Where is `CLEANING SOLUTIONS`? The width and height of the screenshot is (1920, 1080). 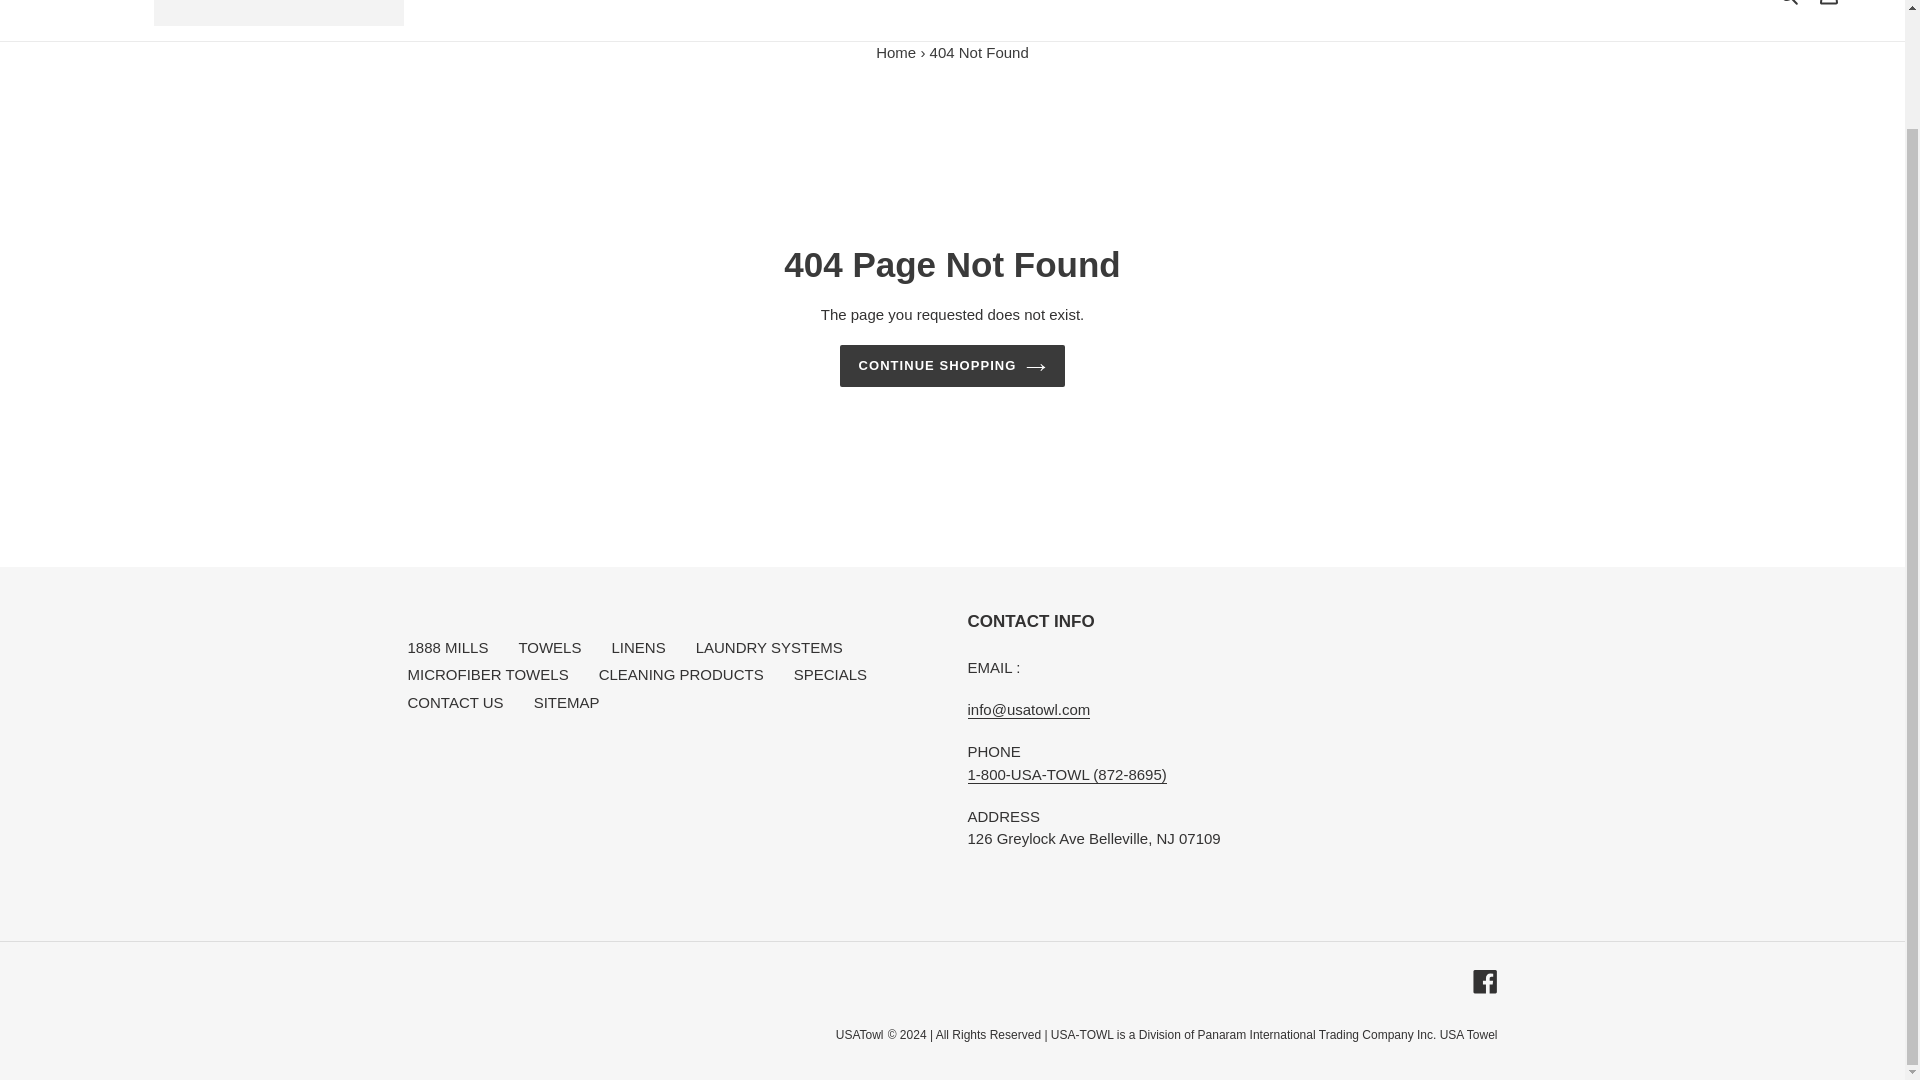
CLEANING SOLUTIONS is located at coordinates (888, 4).